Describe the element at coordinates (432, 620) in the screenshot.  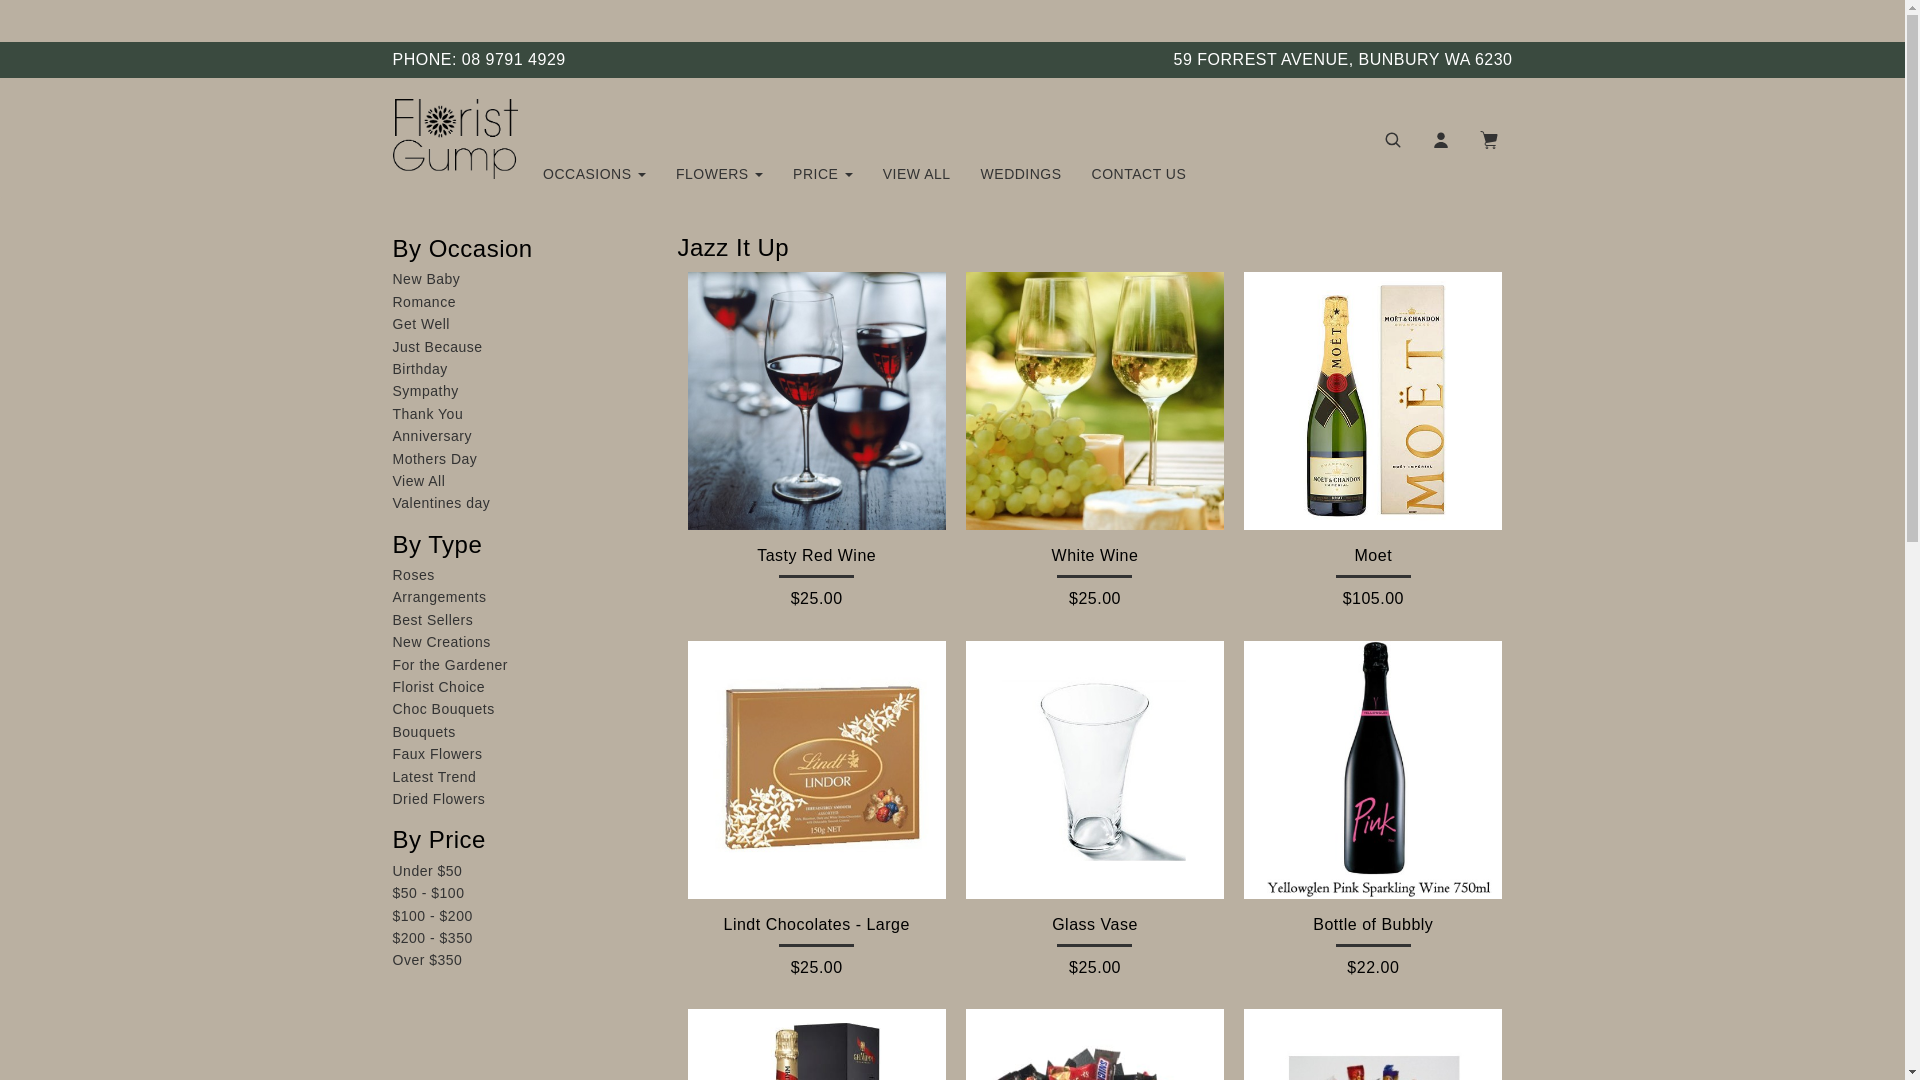
I see `Best Sellers` at that location.